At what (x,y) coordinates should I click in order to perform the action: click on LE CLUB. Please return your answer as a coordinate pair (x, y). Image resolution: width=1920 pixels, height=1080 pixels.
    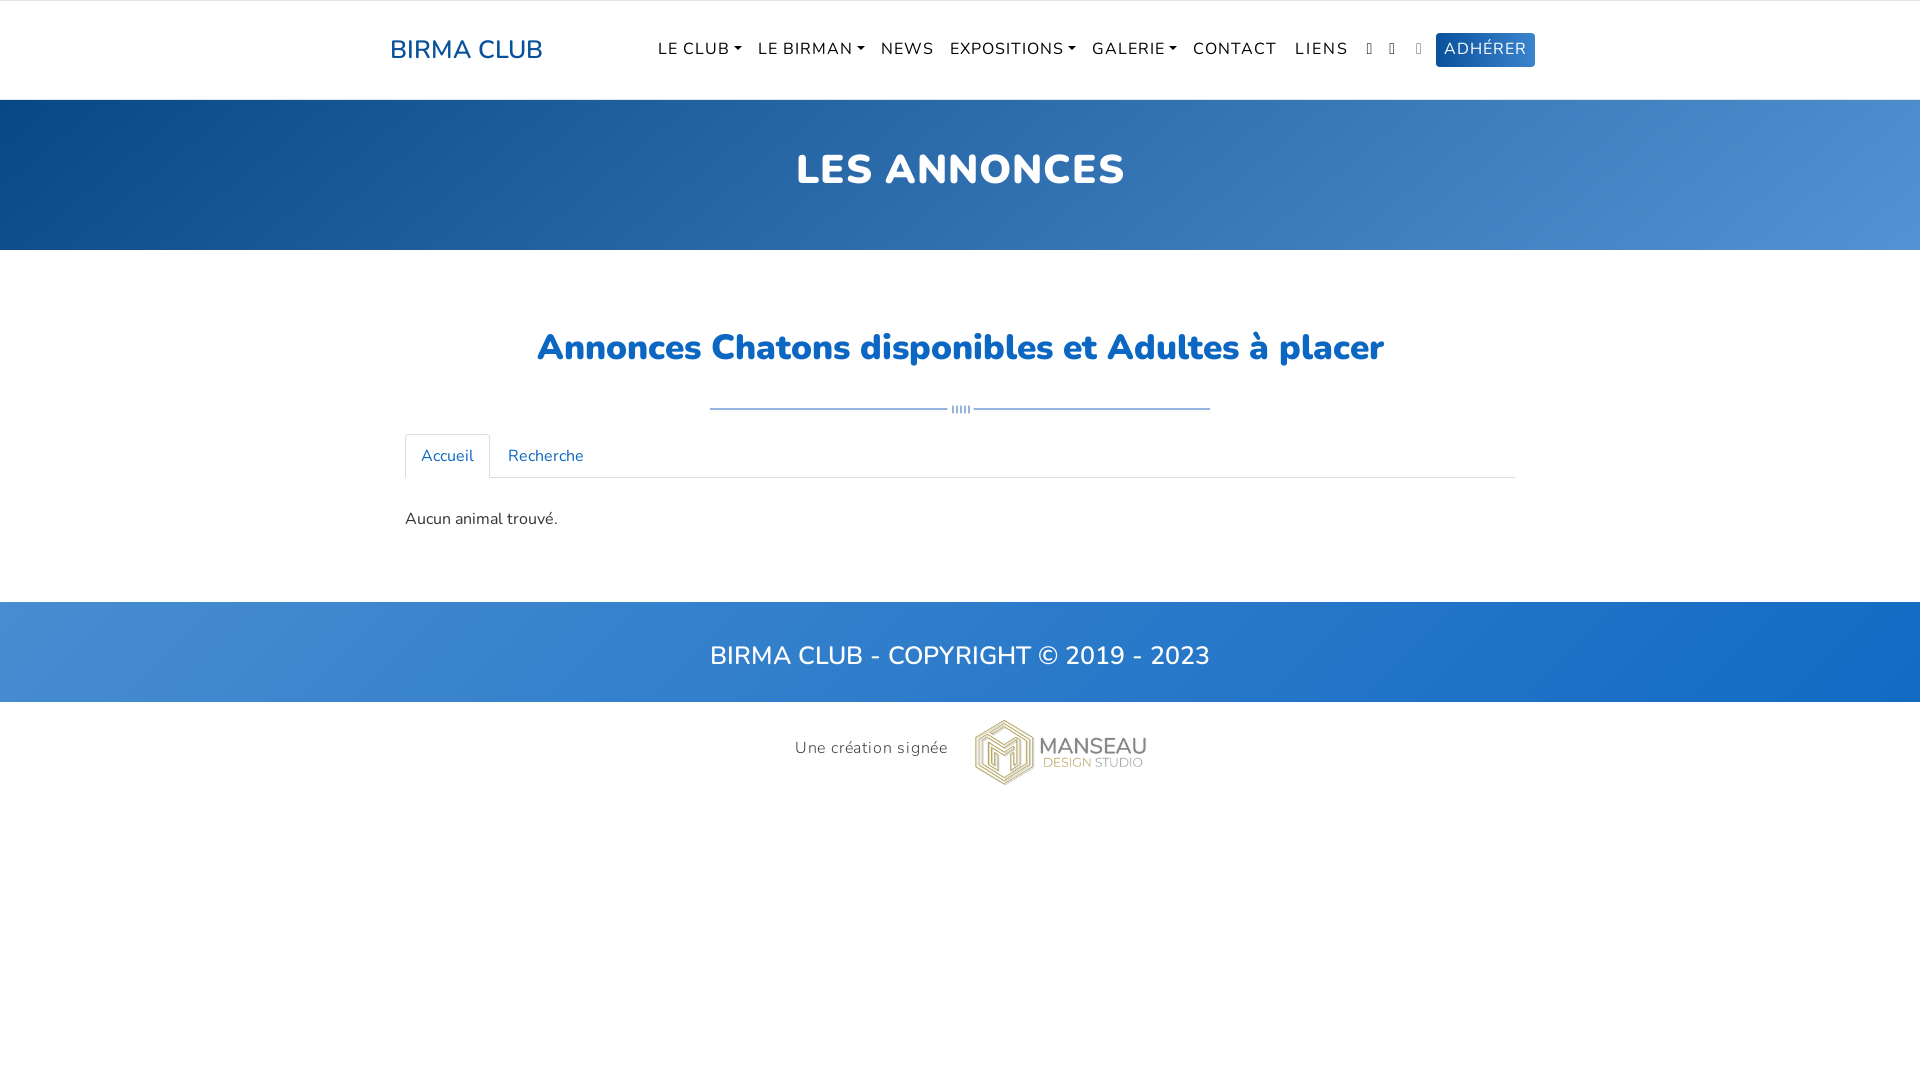
    Looking at the image, I should click on (700, 50).